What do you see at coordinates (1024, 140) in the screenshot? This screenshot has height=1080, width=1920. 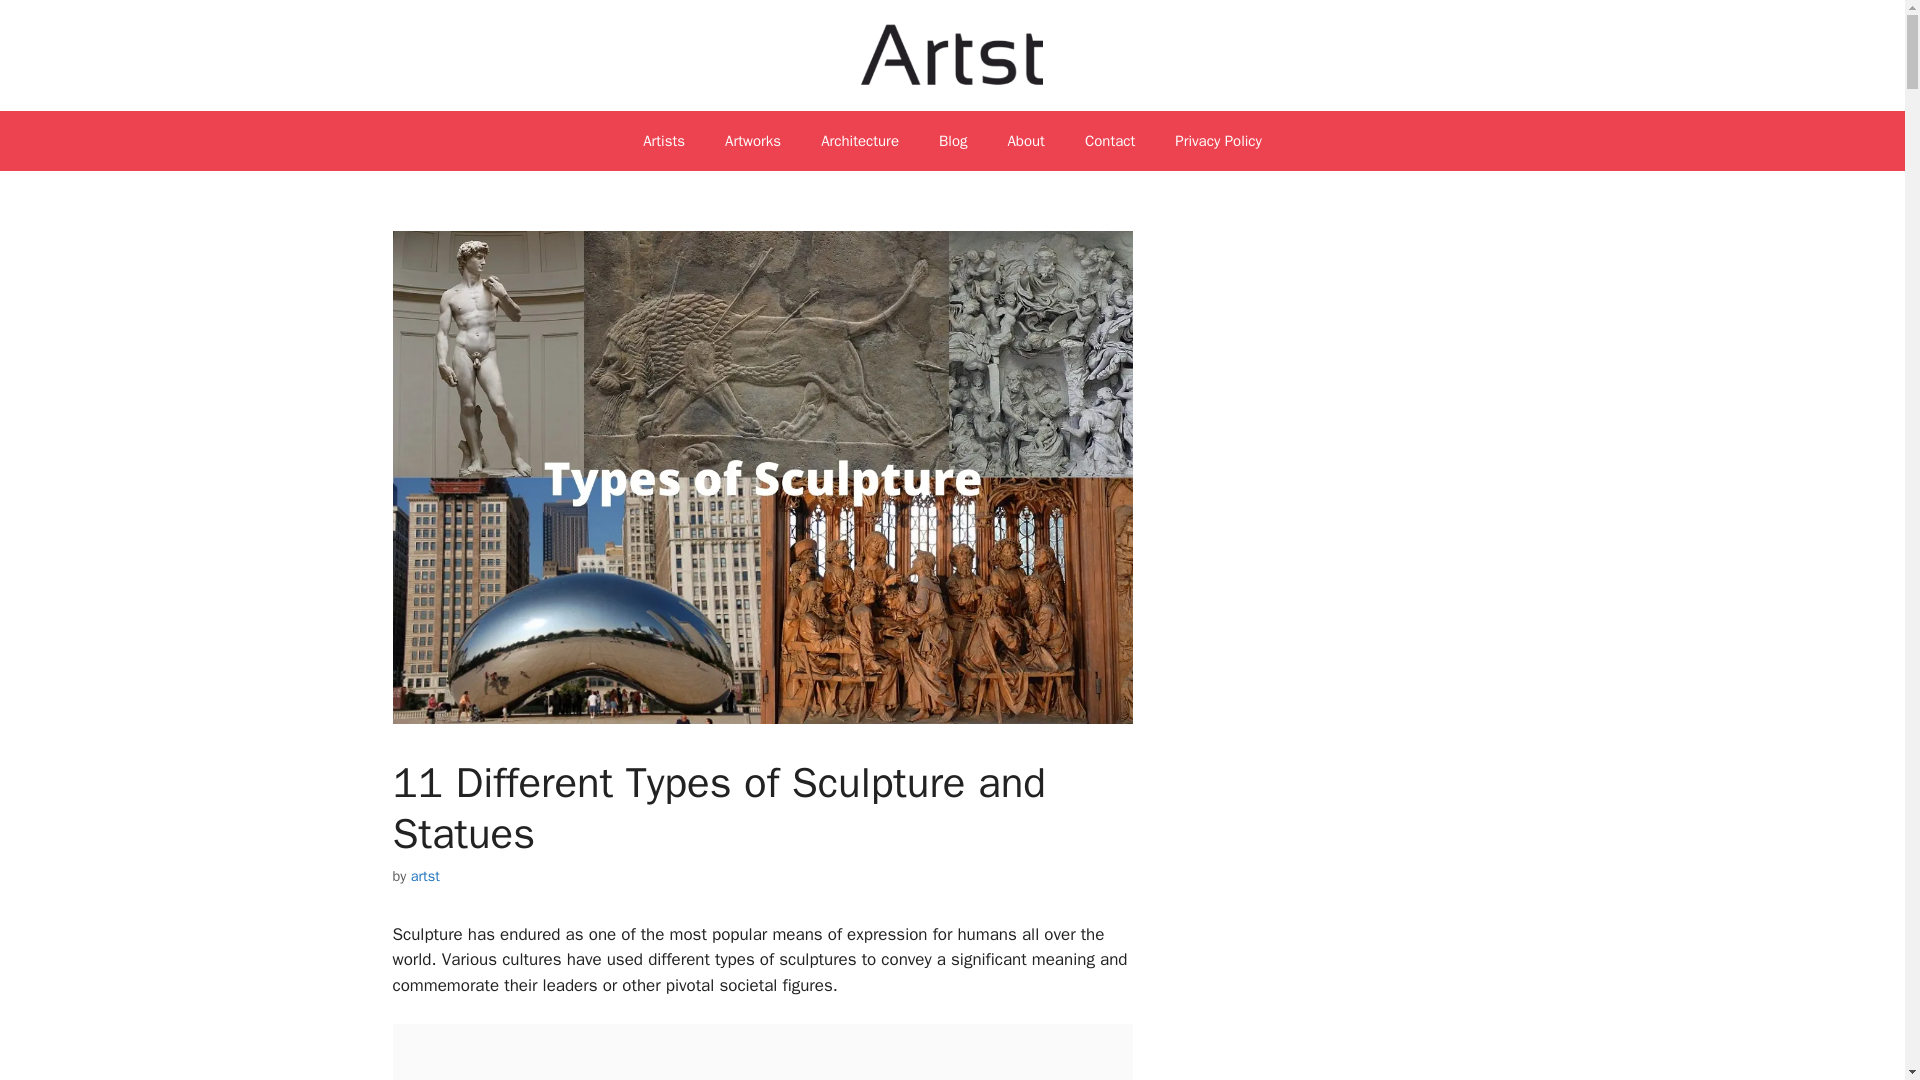 I see `About` at bounding box center [1024, 140].